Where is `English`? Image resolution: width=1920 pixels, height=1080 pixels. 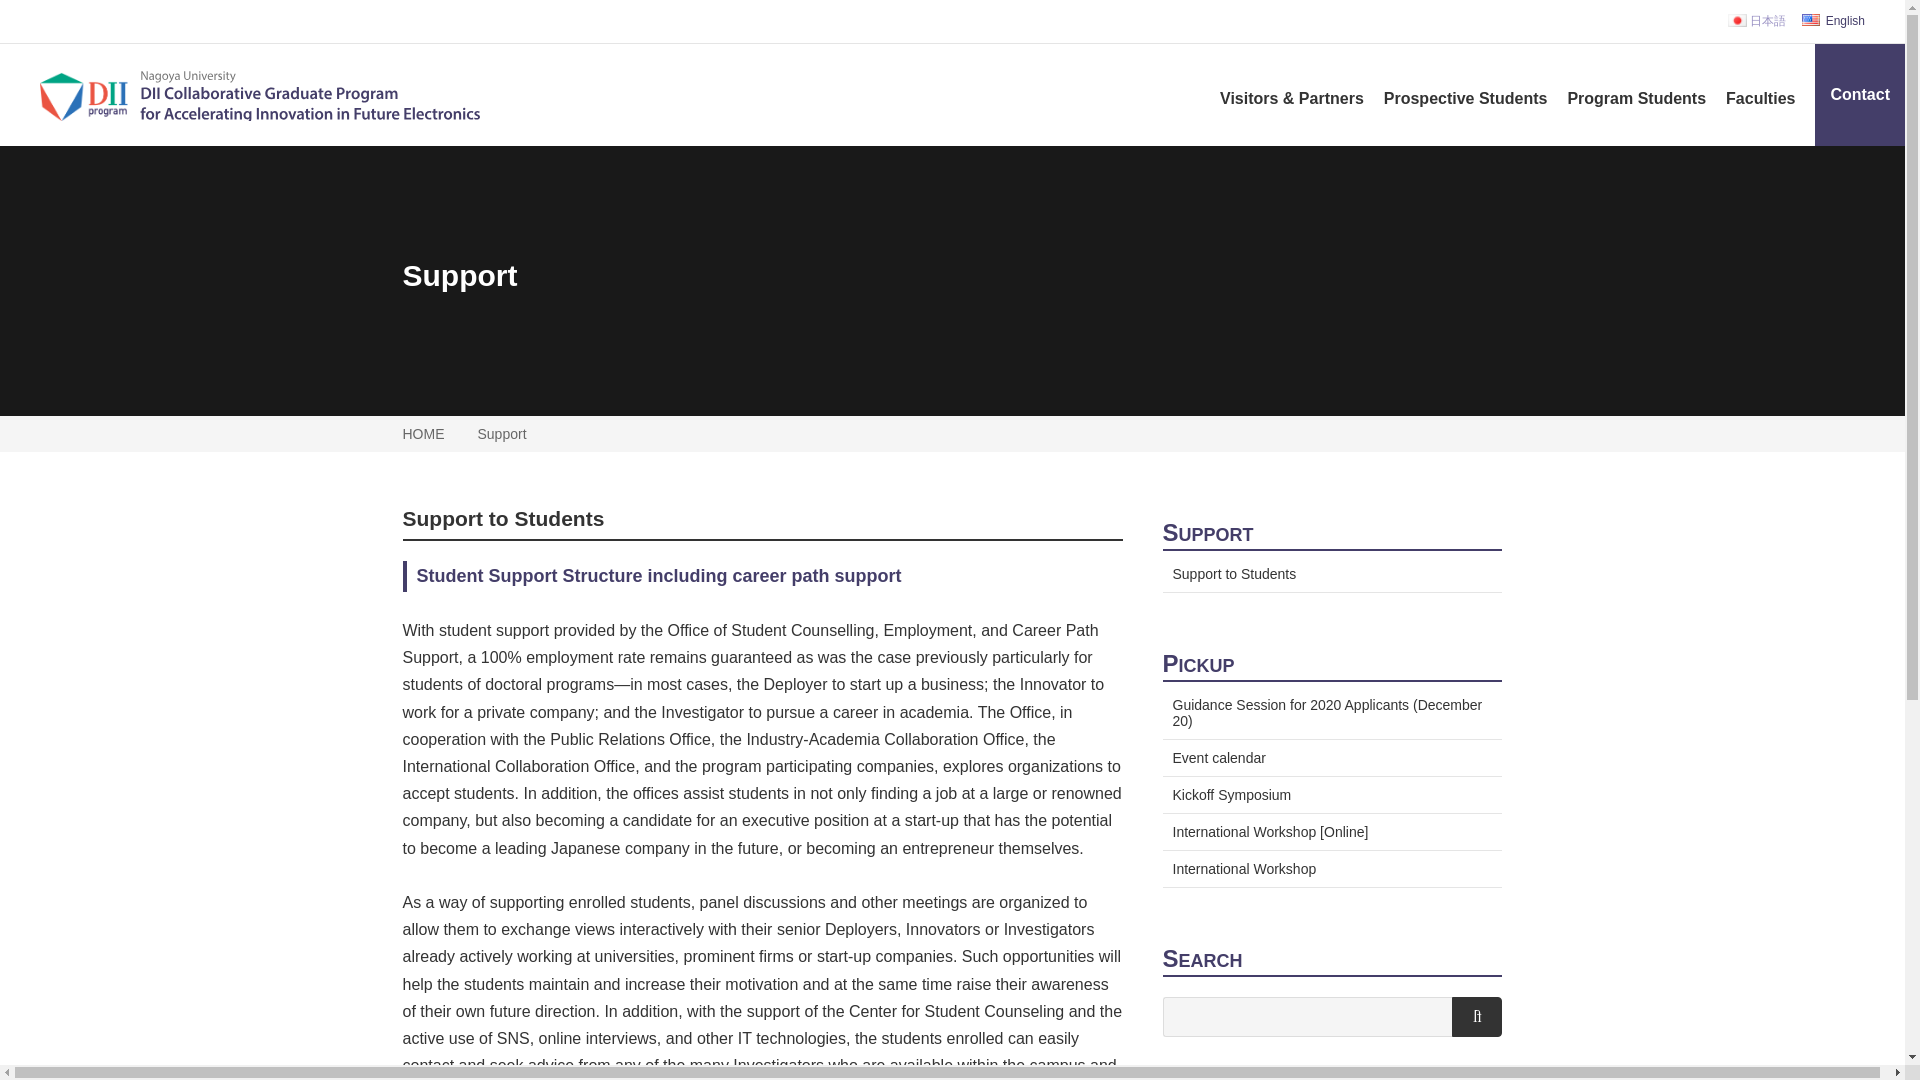 English is located at coordinates (1833, 21).